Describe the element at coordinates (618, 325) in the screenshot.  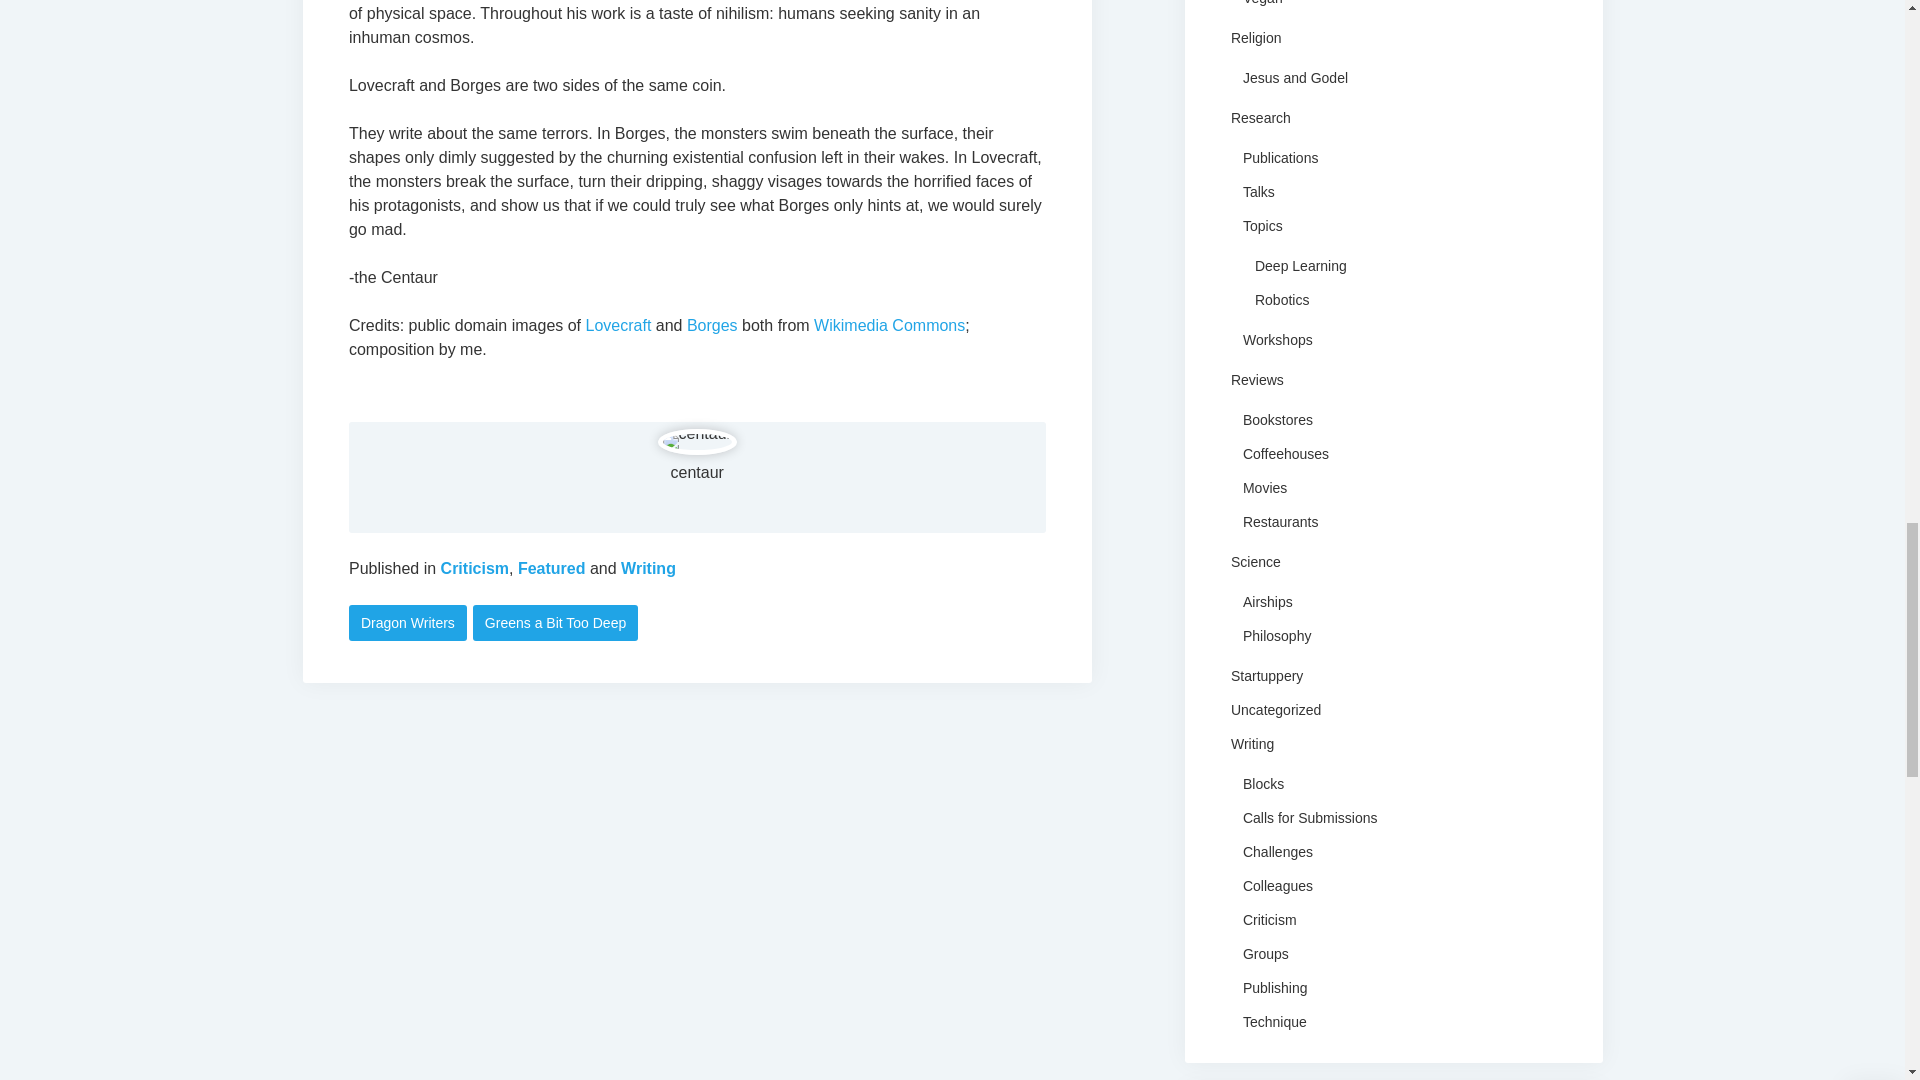
I see `Lovecraft` at that location.